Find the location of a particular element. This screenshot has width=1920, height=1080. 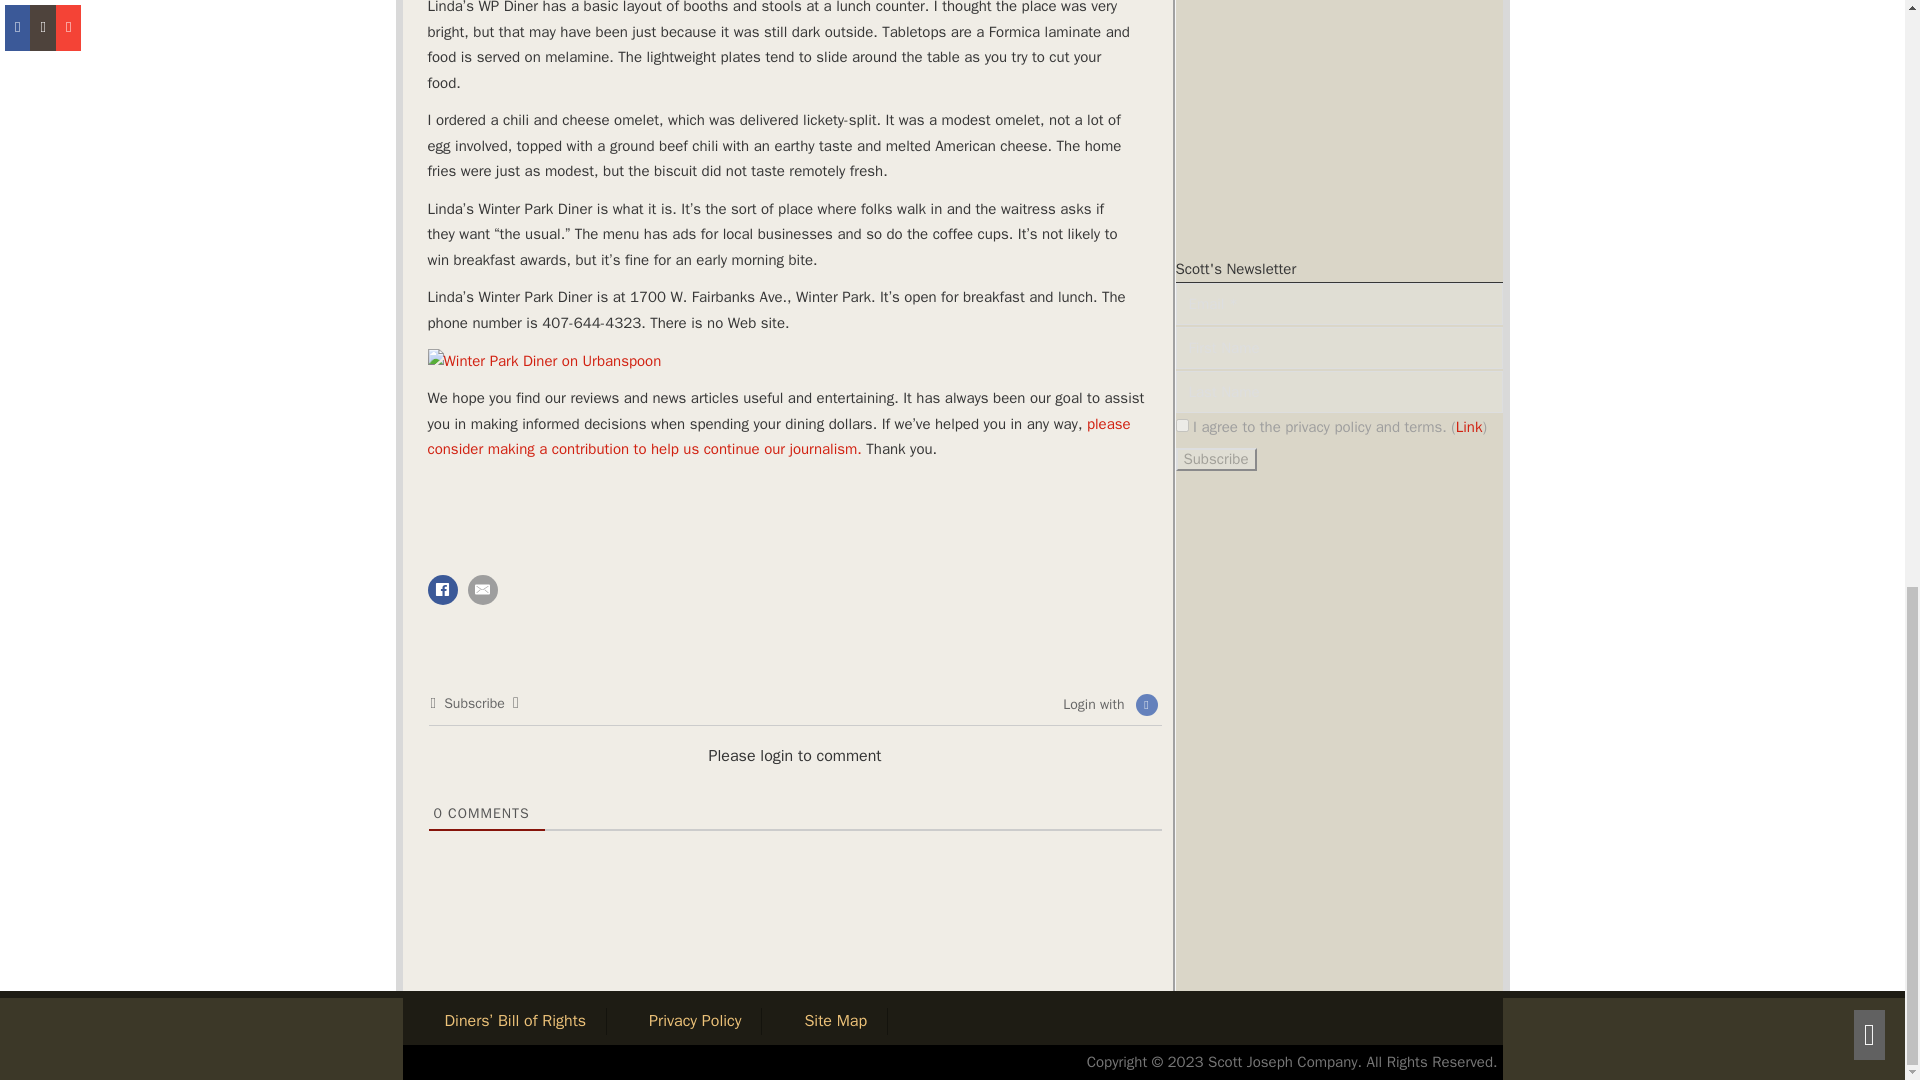

Subscribe is located at coordinates (1216, 459).